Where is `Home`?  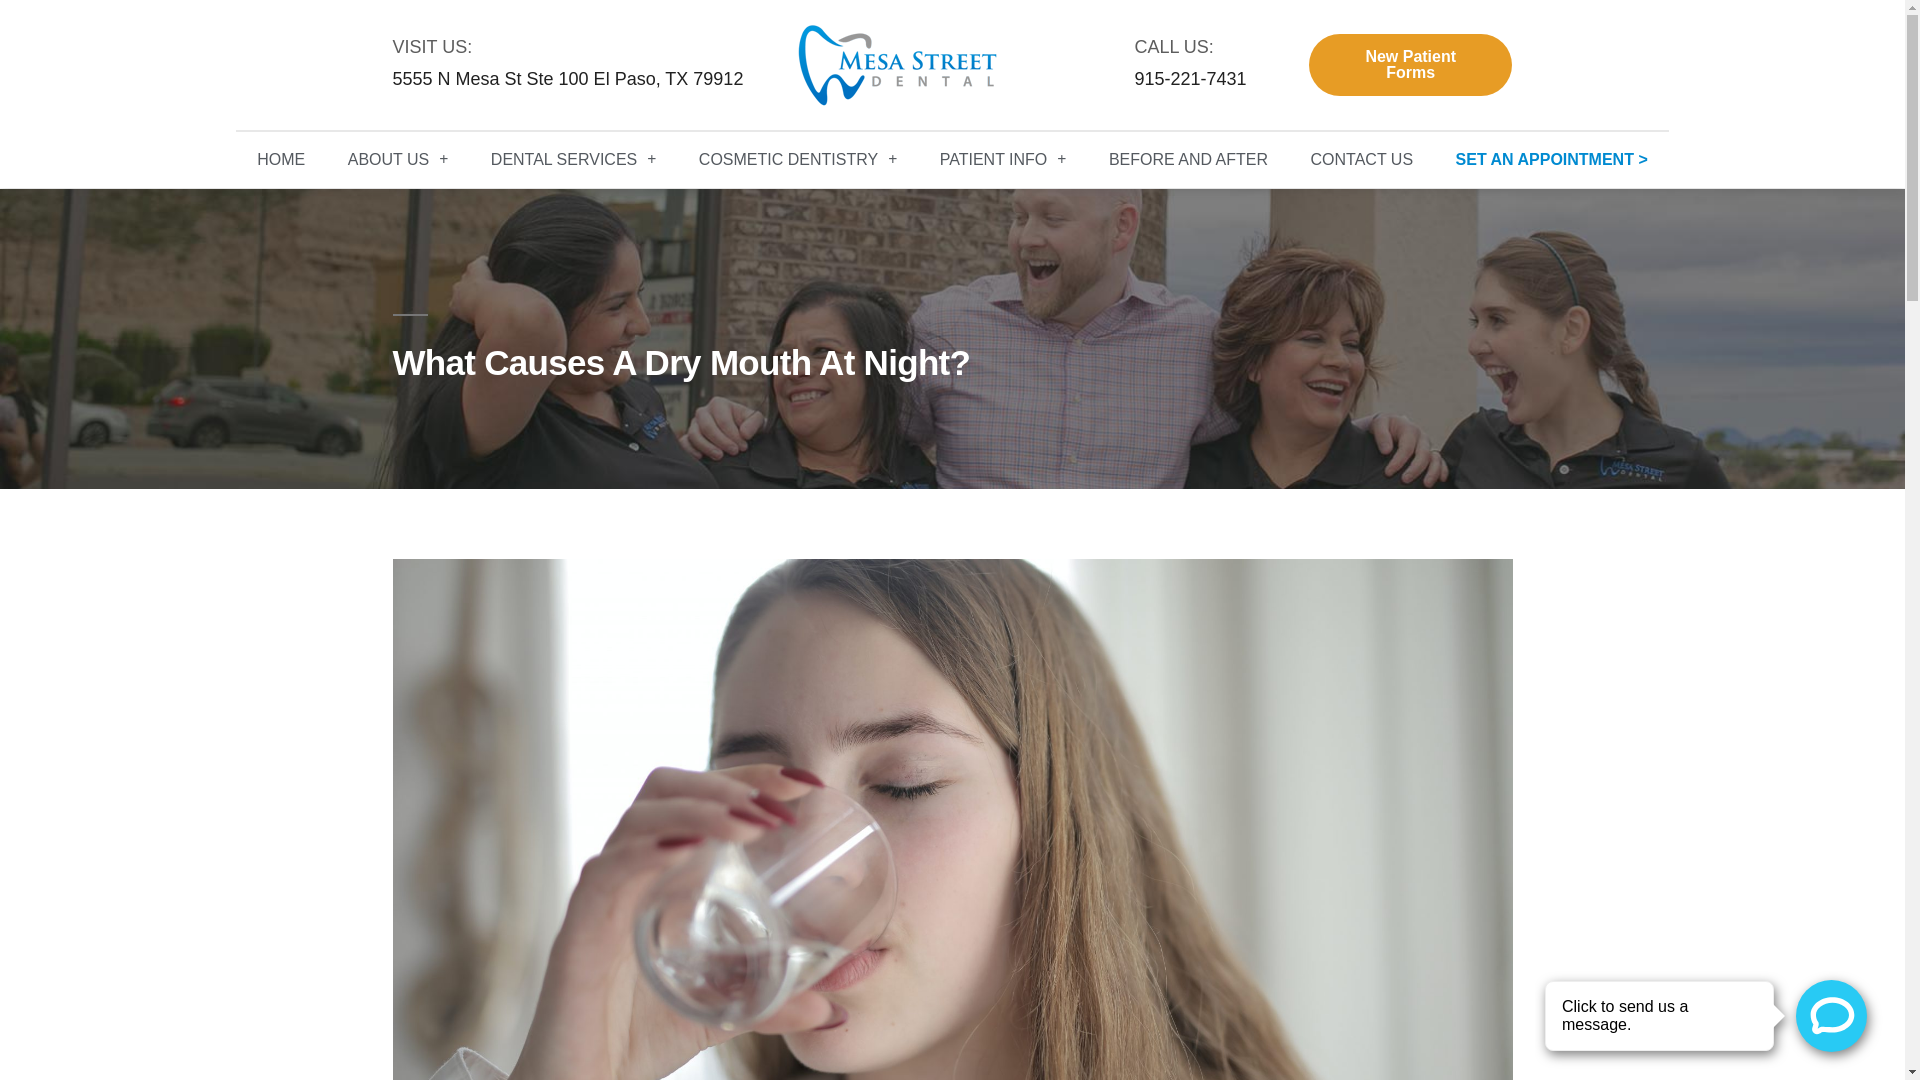 Home is located at coordinates (281, 159).